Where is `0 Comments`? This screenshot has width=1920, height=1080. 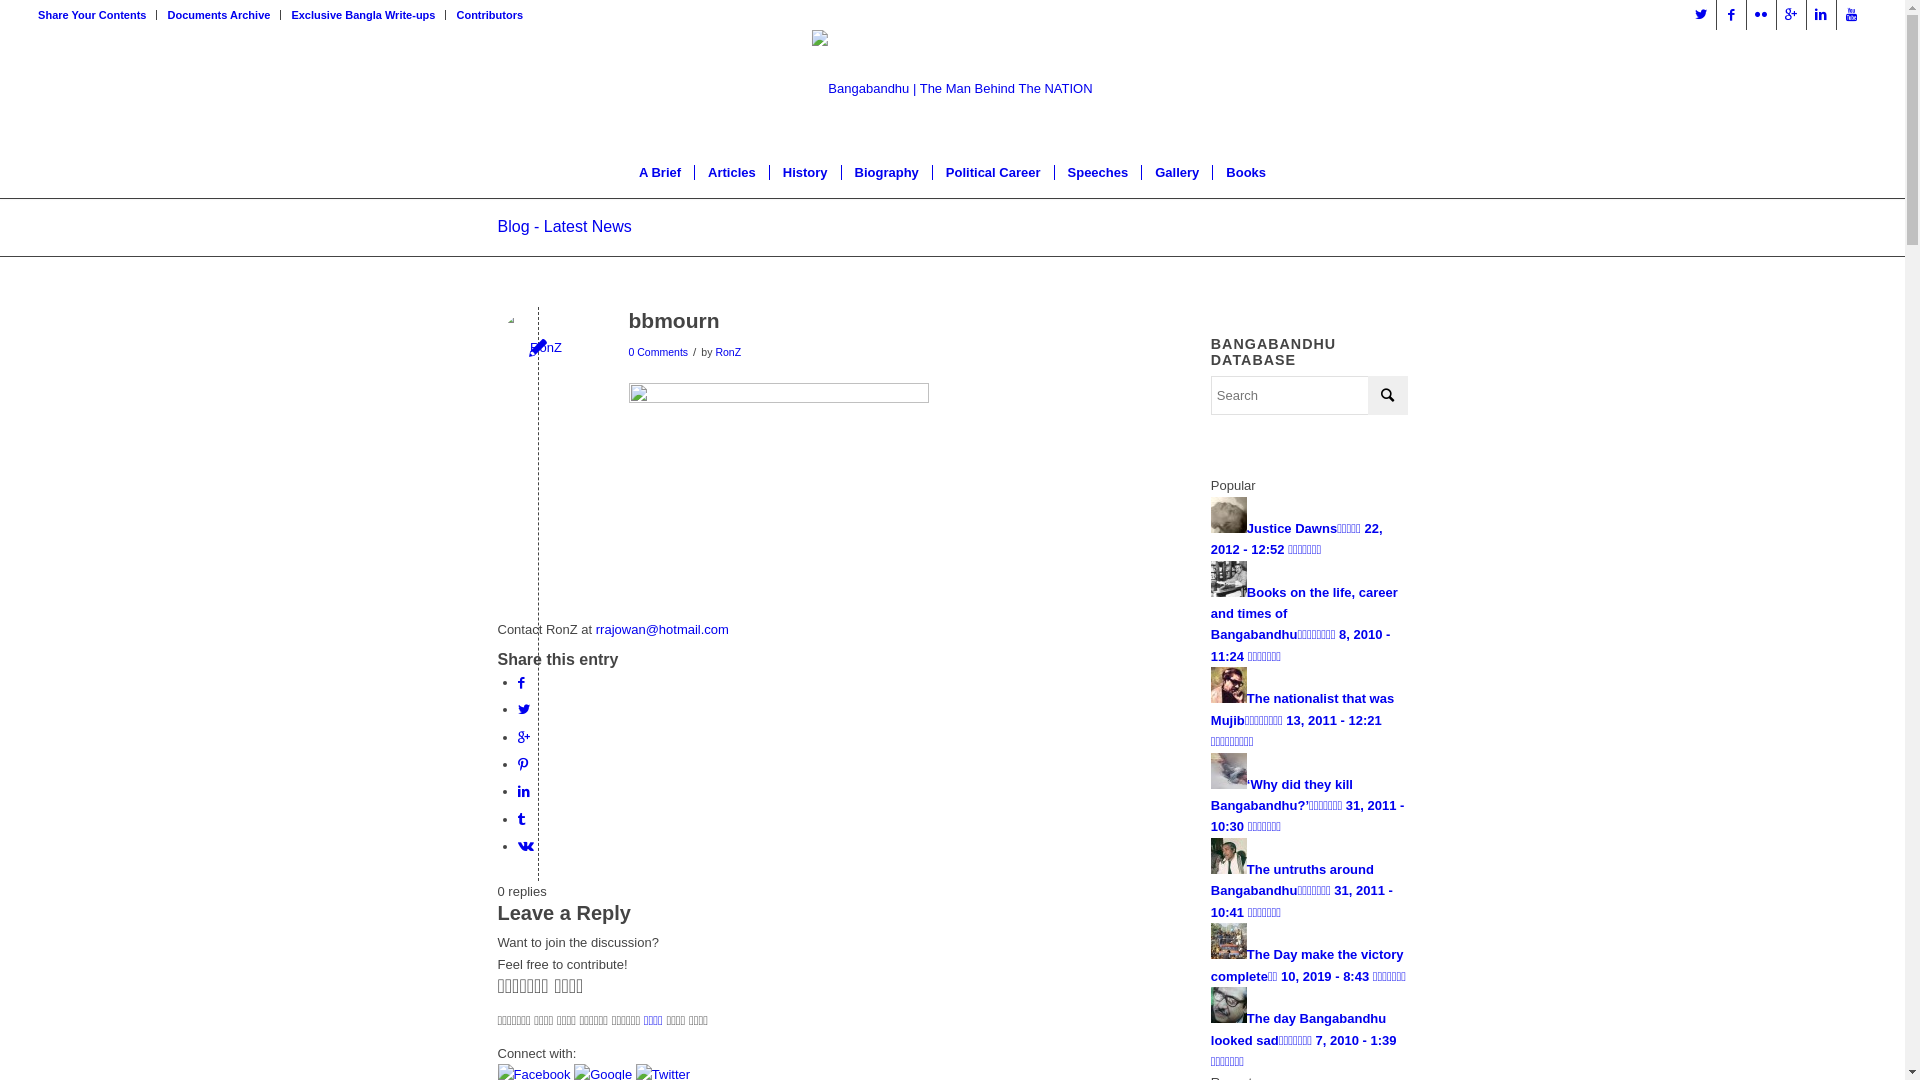 0 Comments is located at coordinates (658, 352).